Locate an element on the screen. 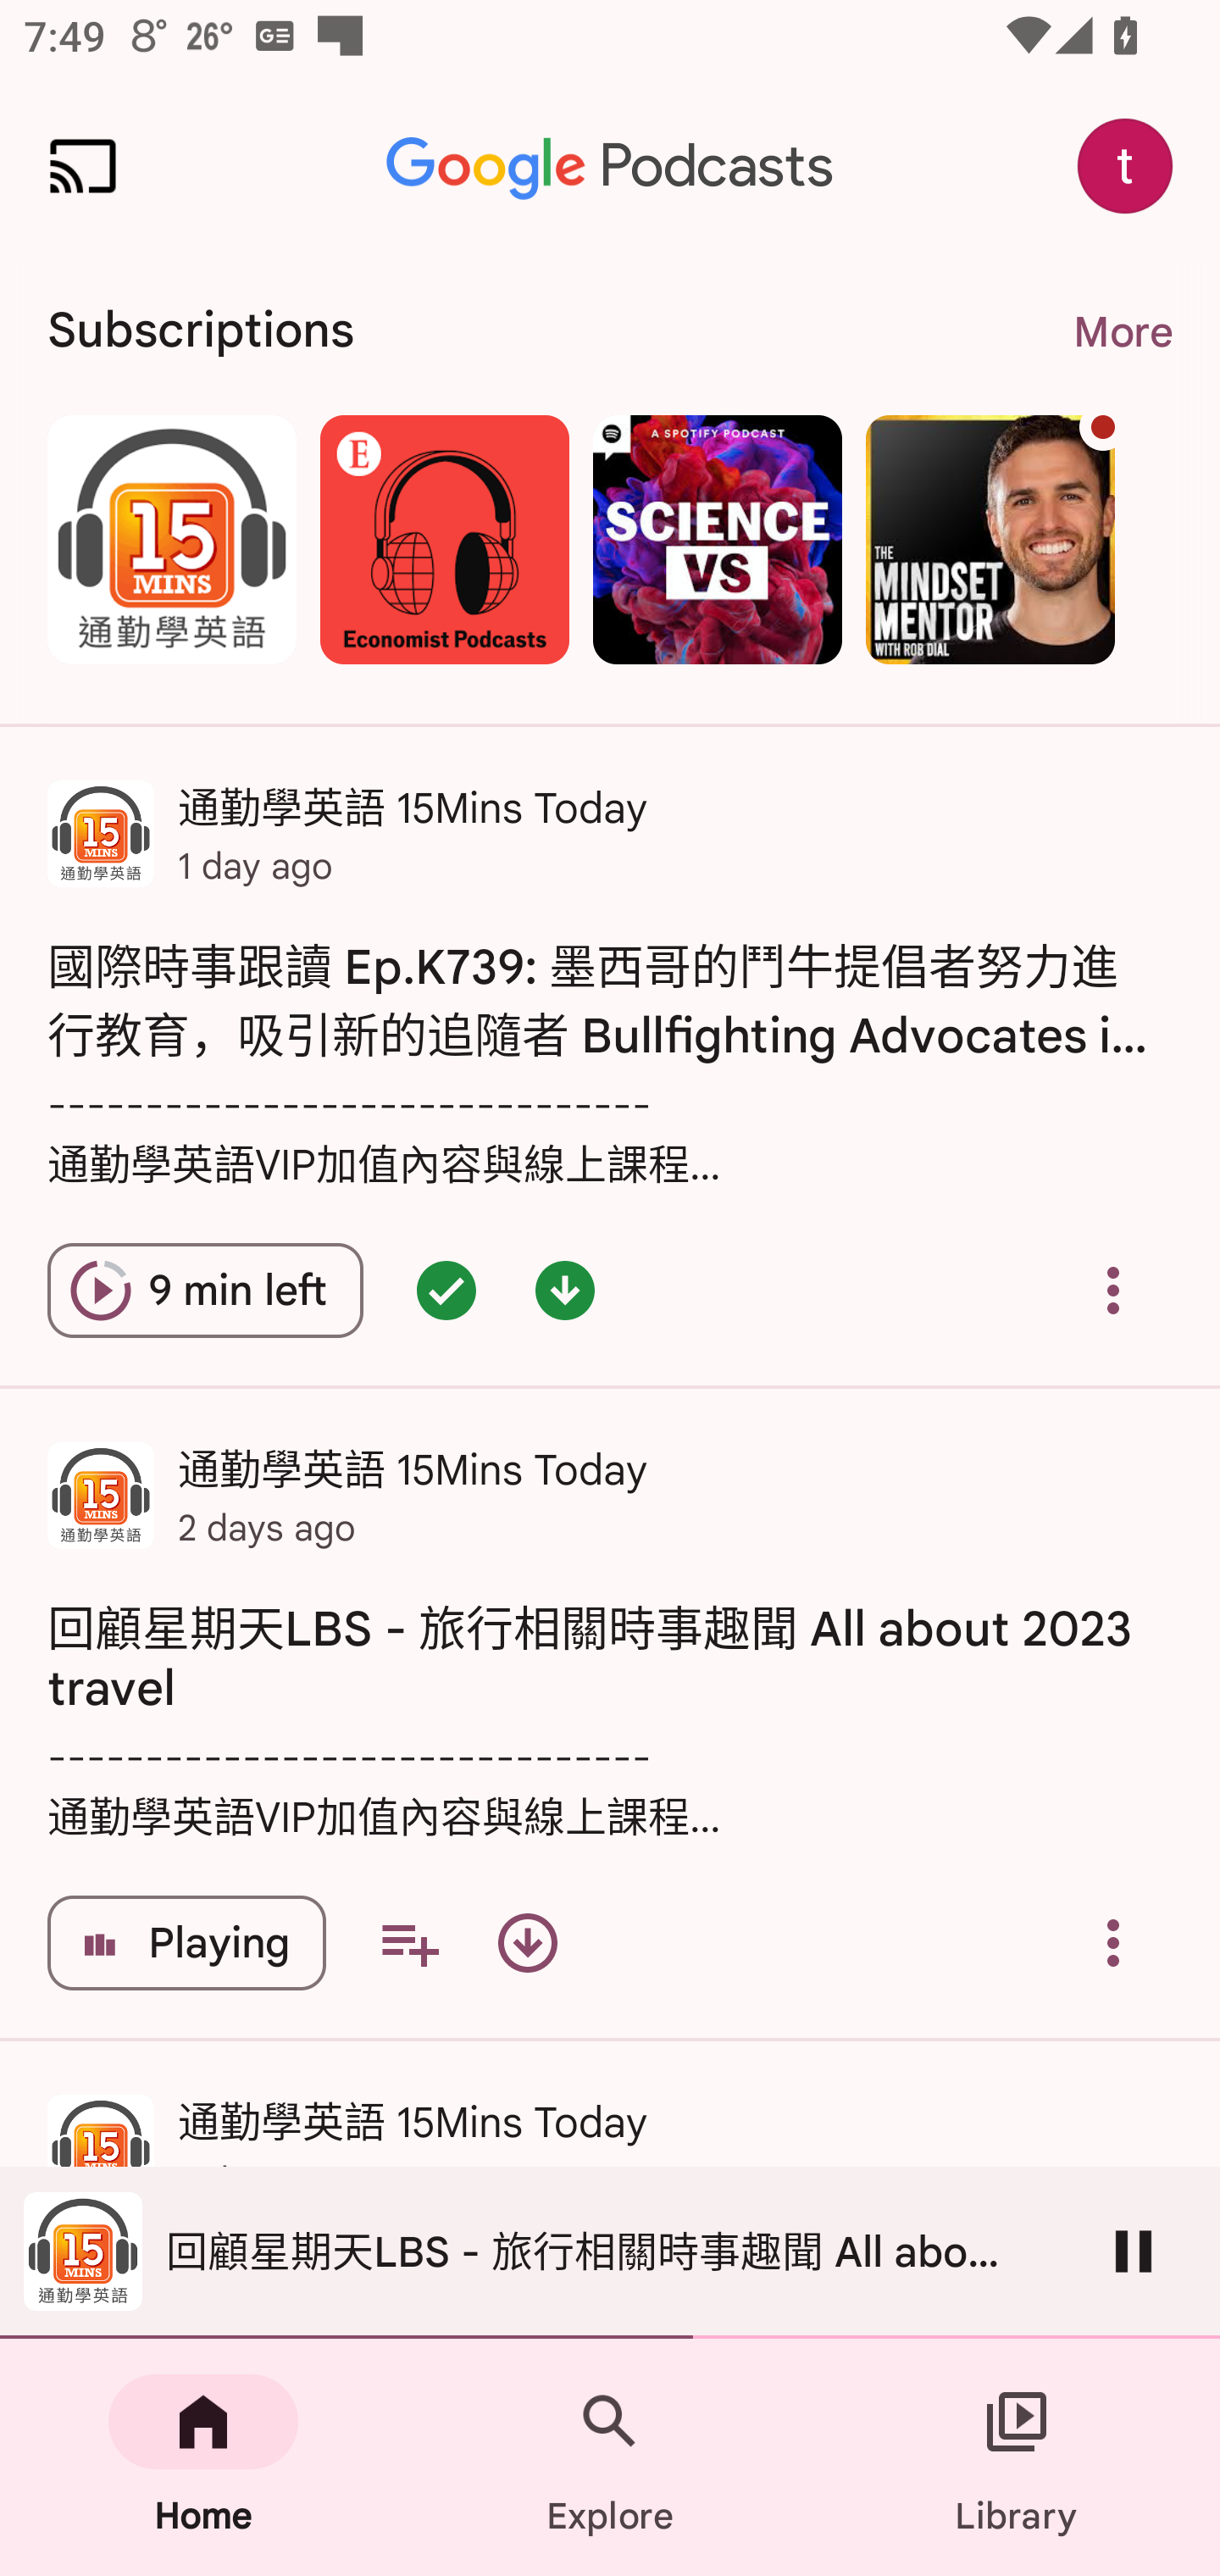  Overflow menu is located at coordinates (1113, 1290).